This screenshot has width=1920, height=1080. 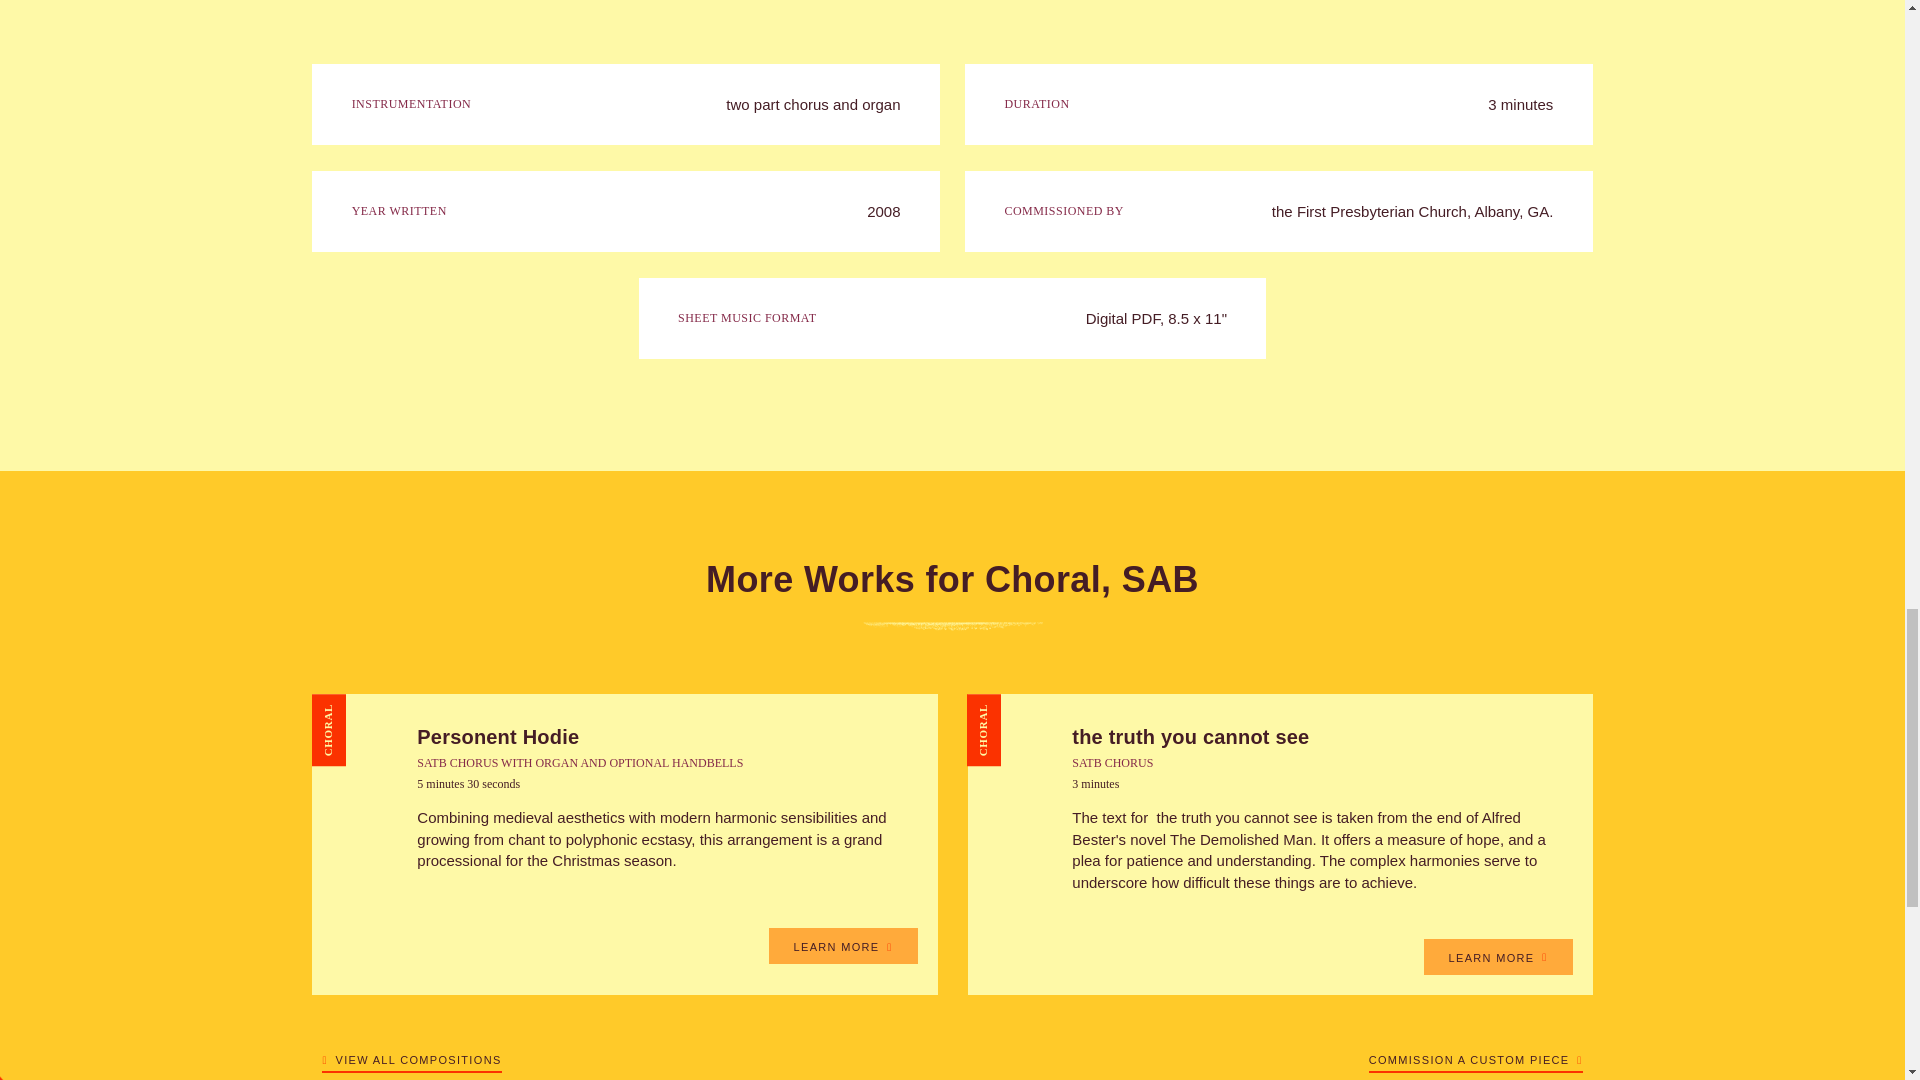 I want to click on footer-triangles, so click(x=150, y=1075).